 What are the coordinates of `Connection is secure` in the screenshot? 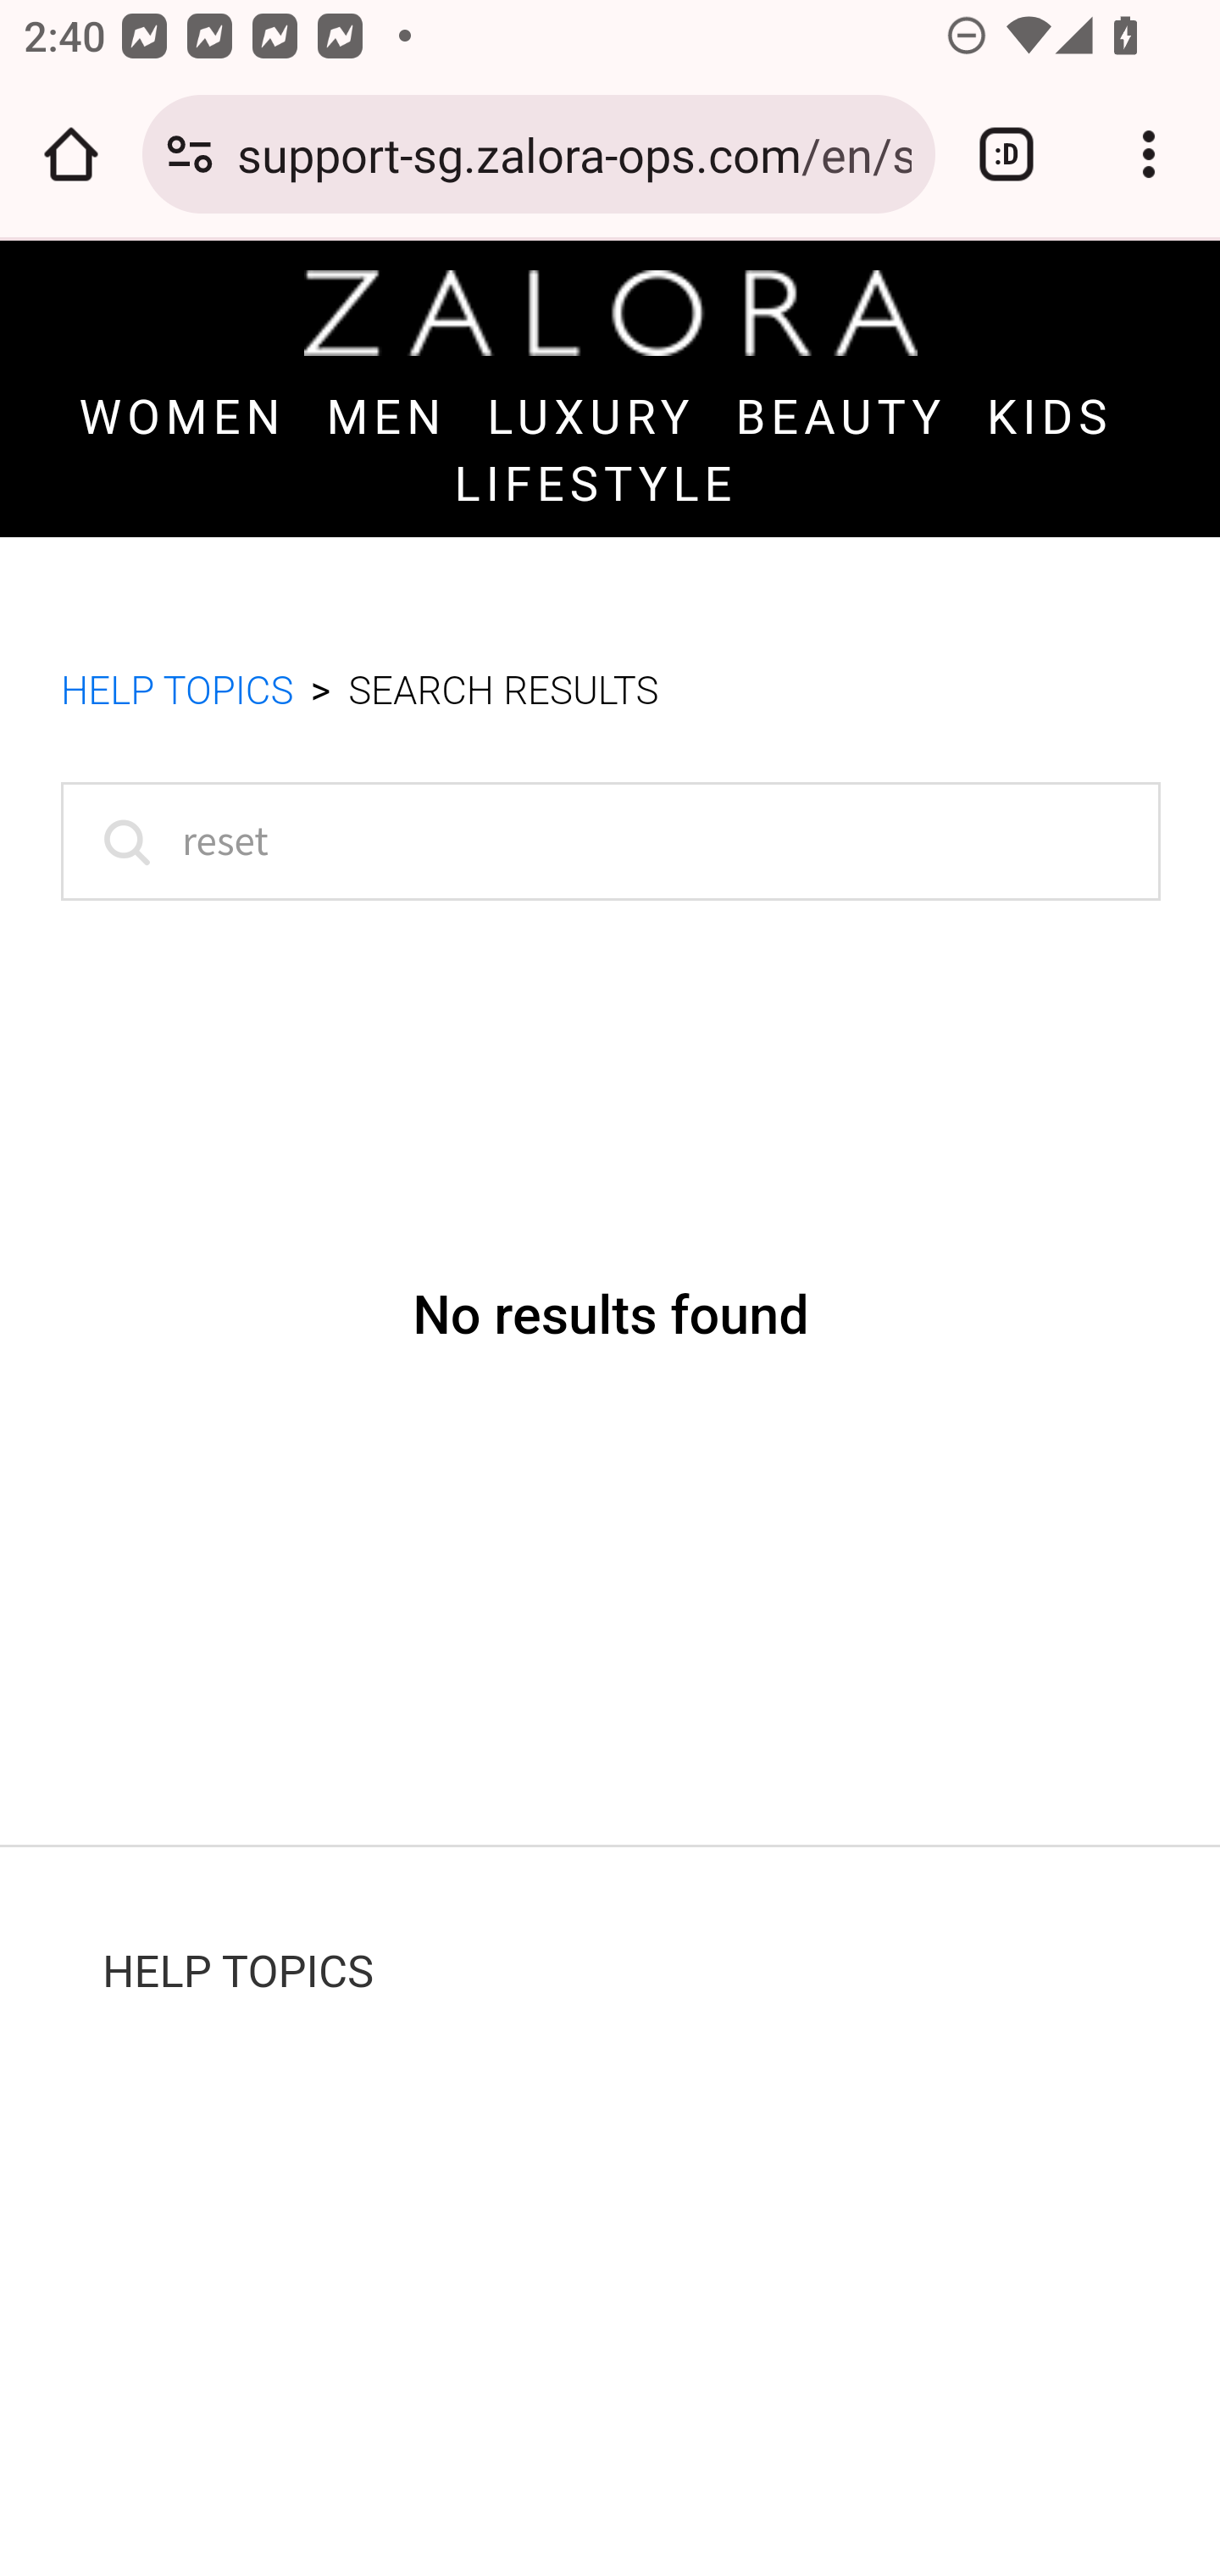 It's located at (190, 154).